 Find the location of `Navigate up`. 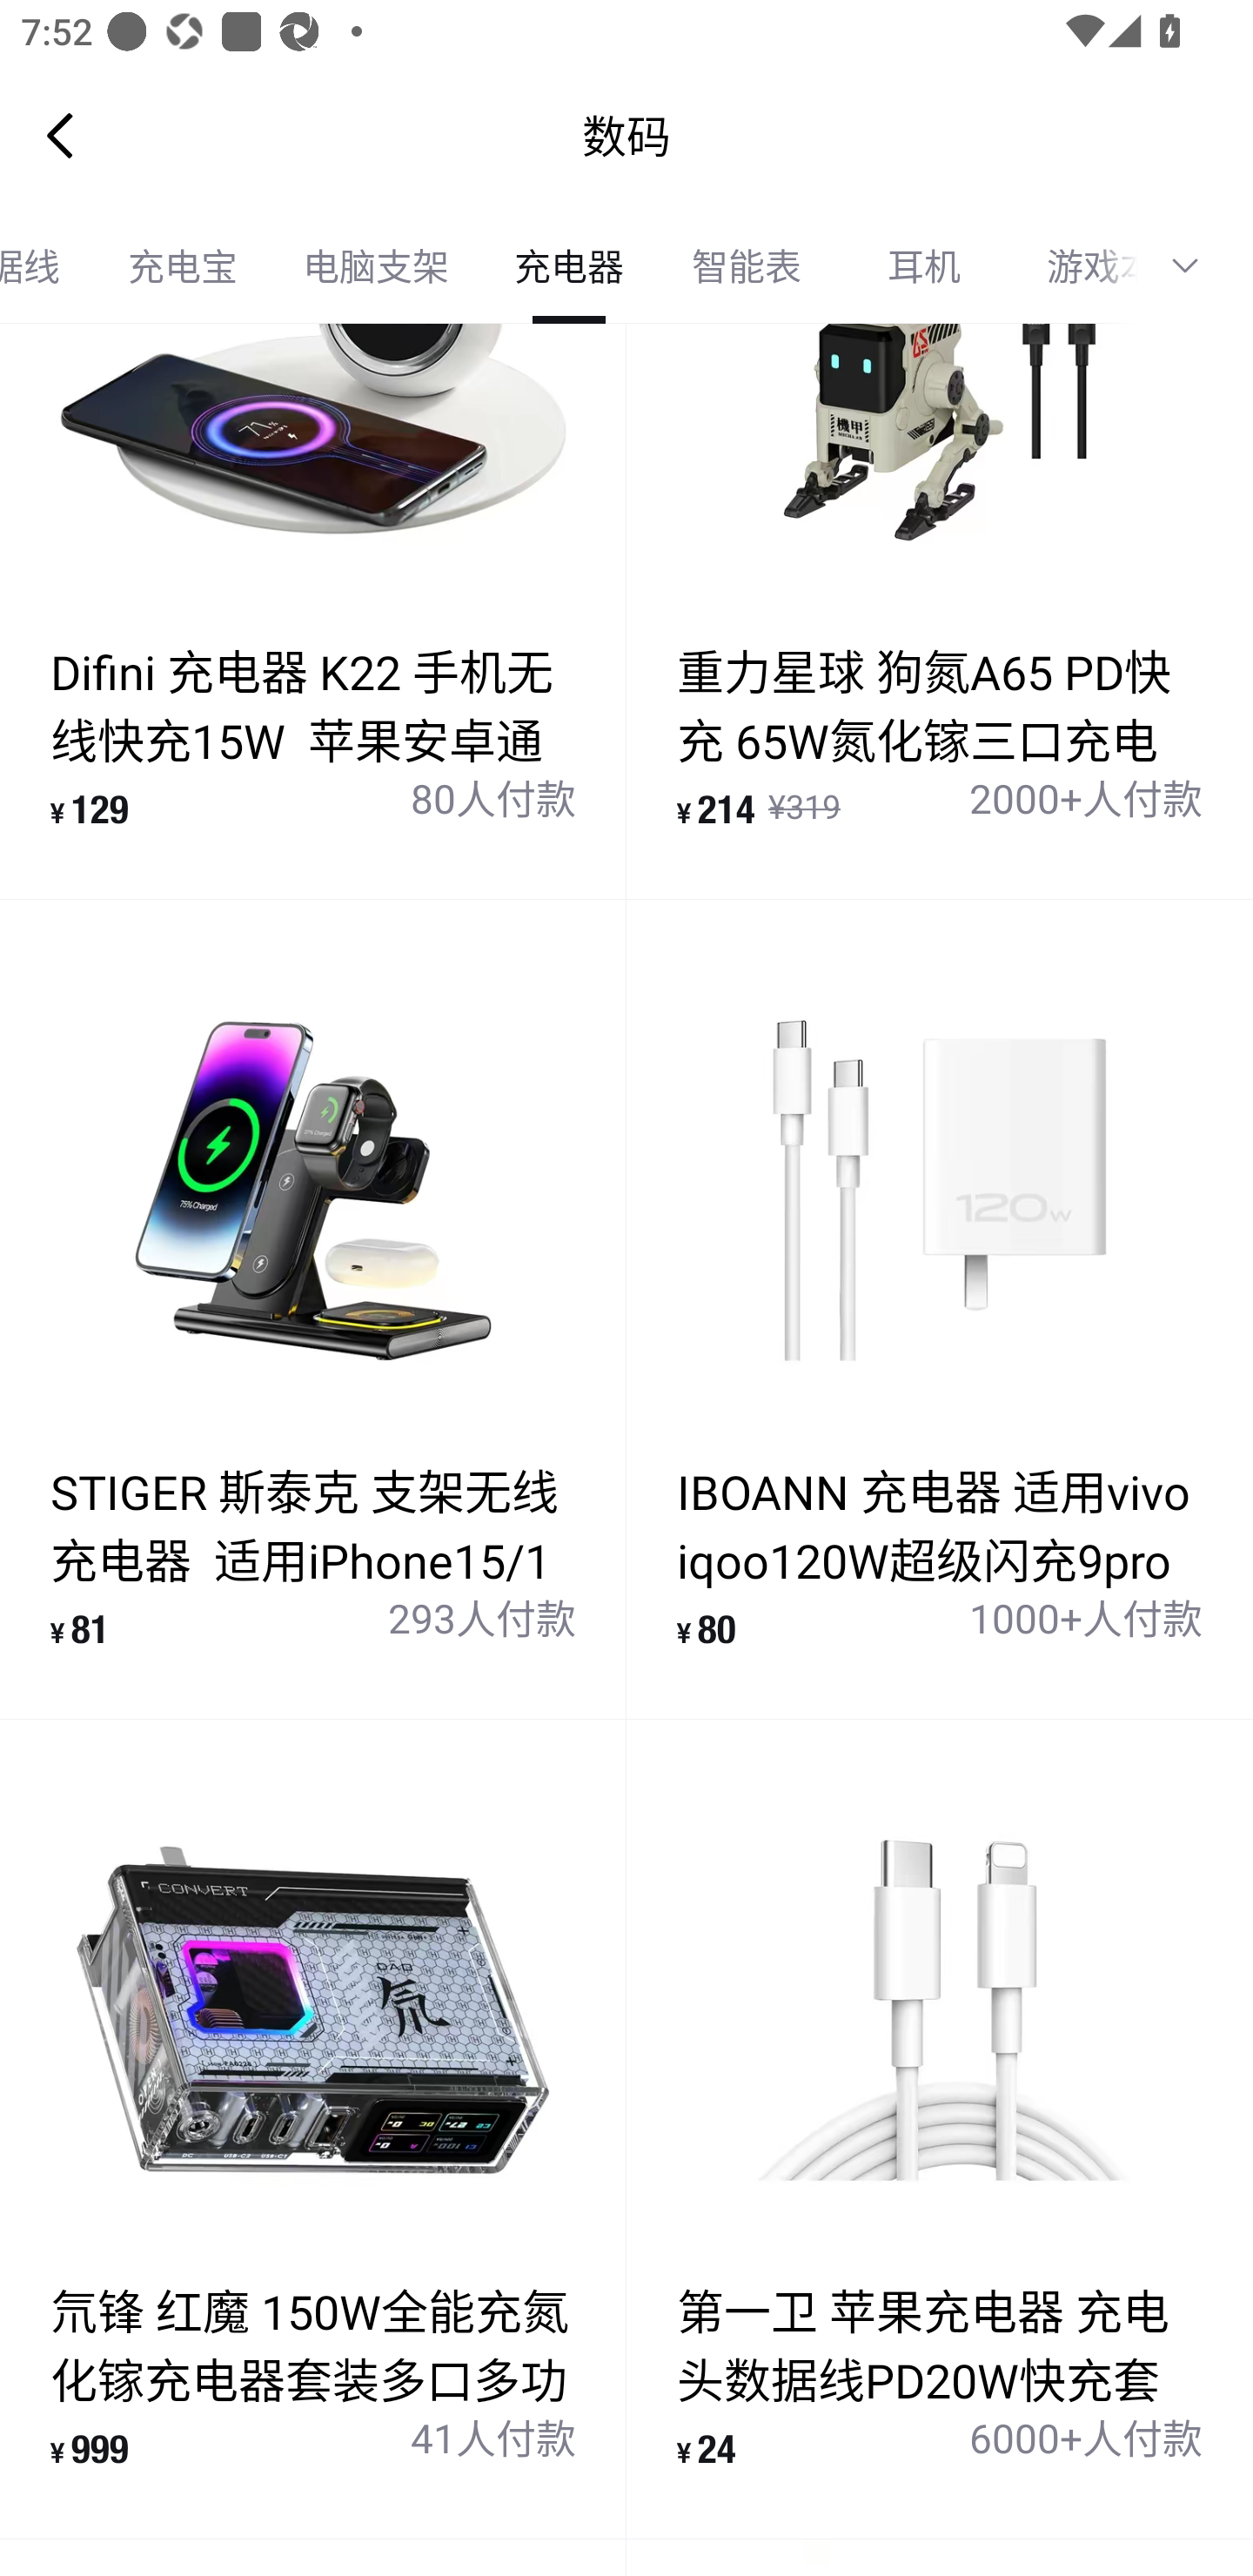

Navigate up is located at coordinates (60, 135).